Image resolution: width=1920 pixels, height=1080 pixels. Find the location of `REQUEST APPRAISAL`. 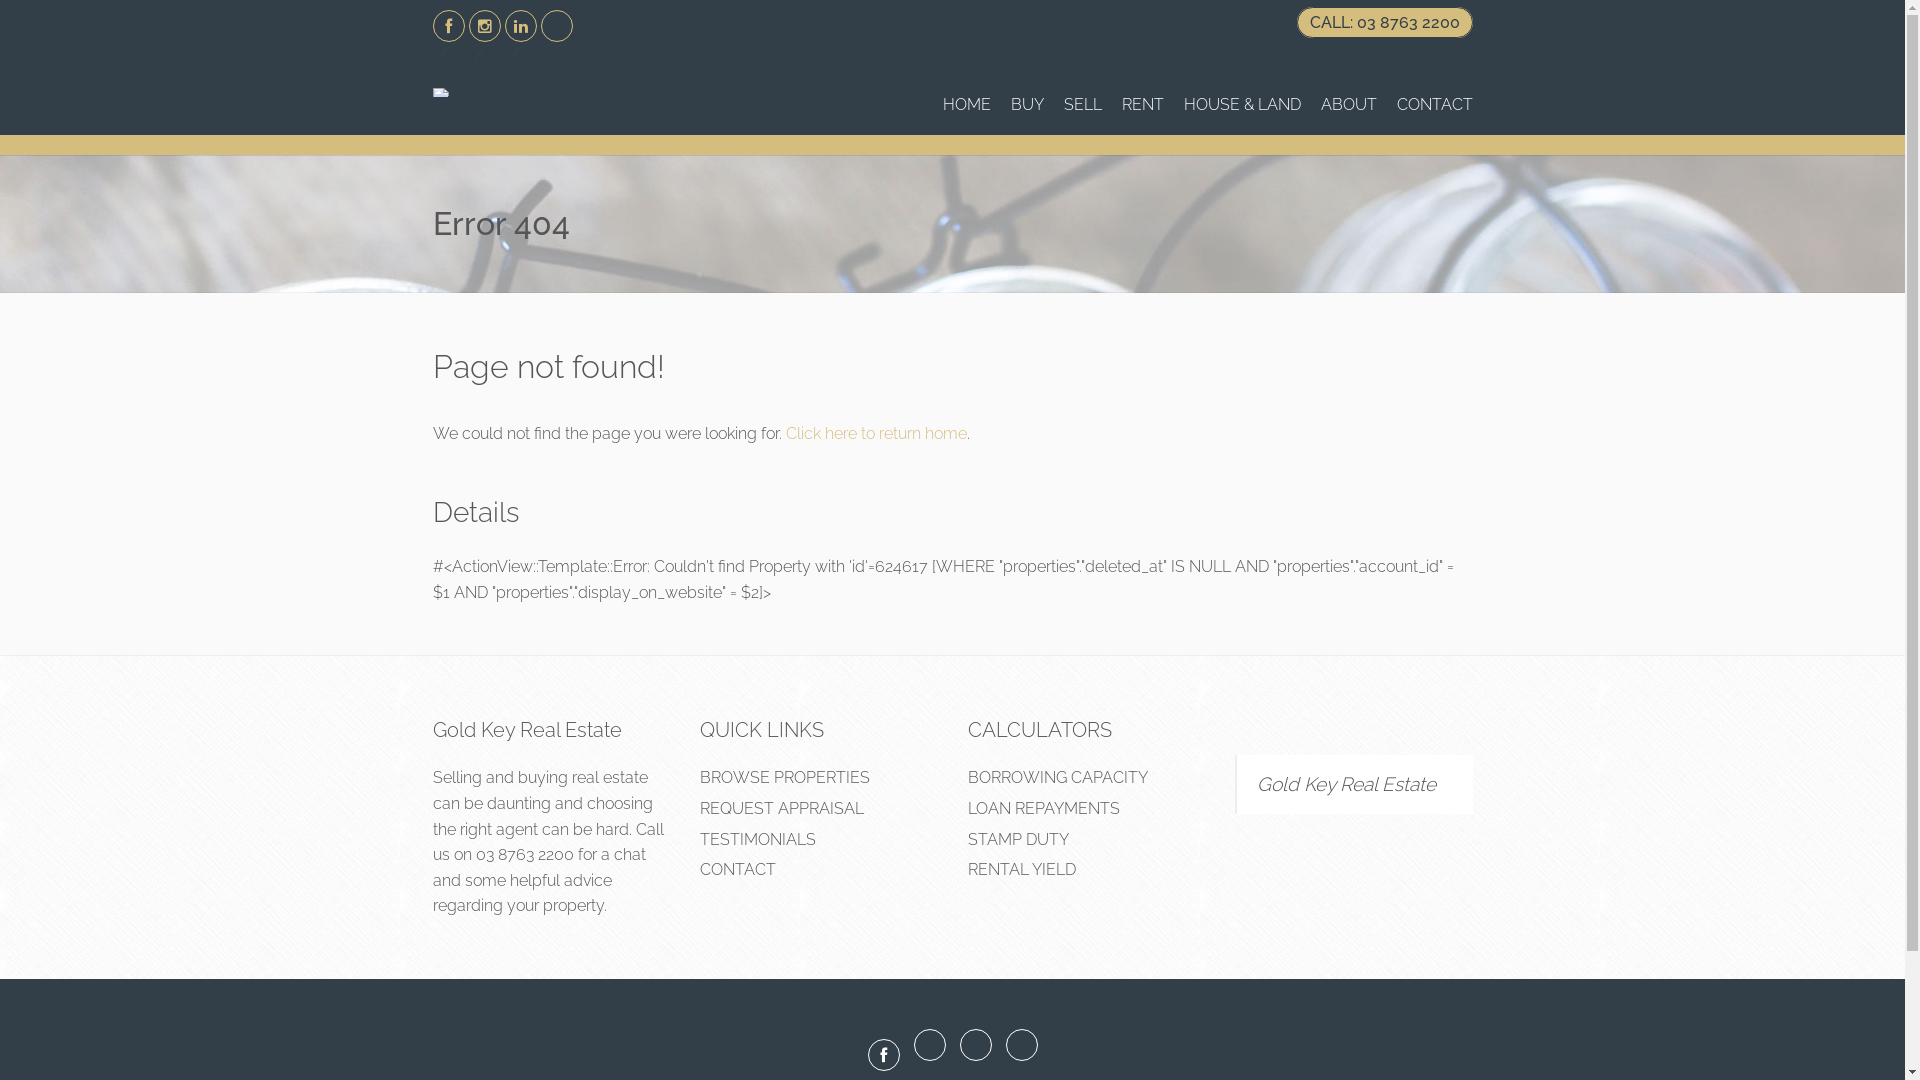

REQUEST APPRAISAL is located at coordinates (782, 808).